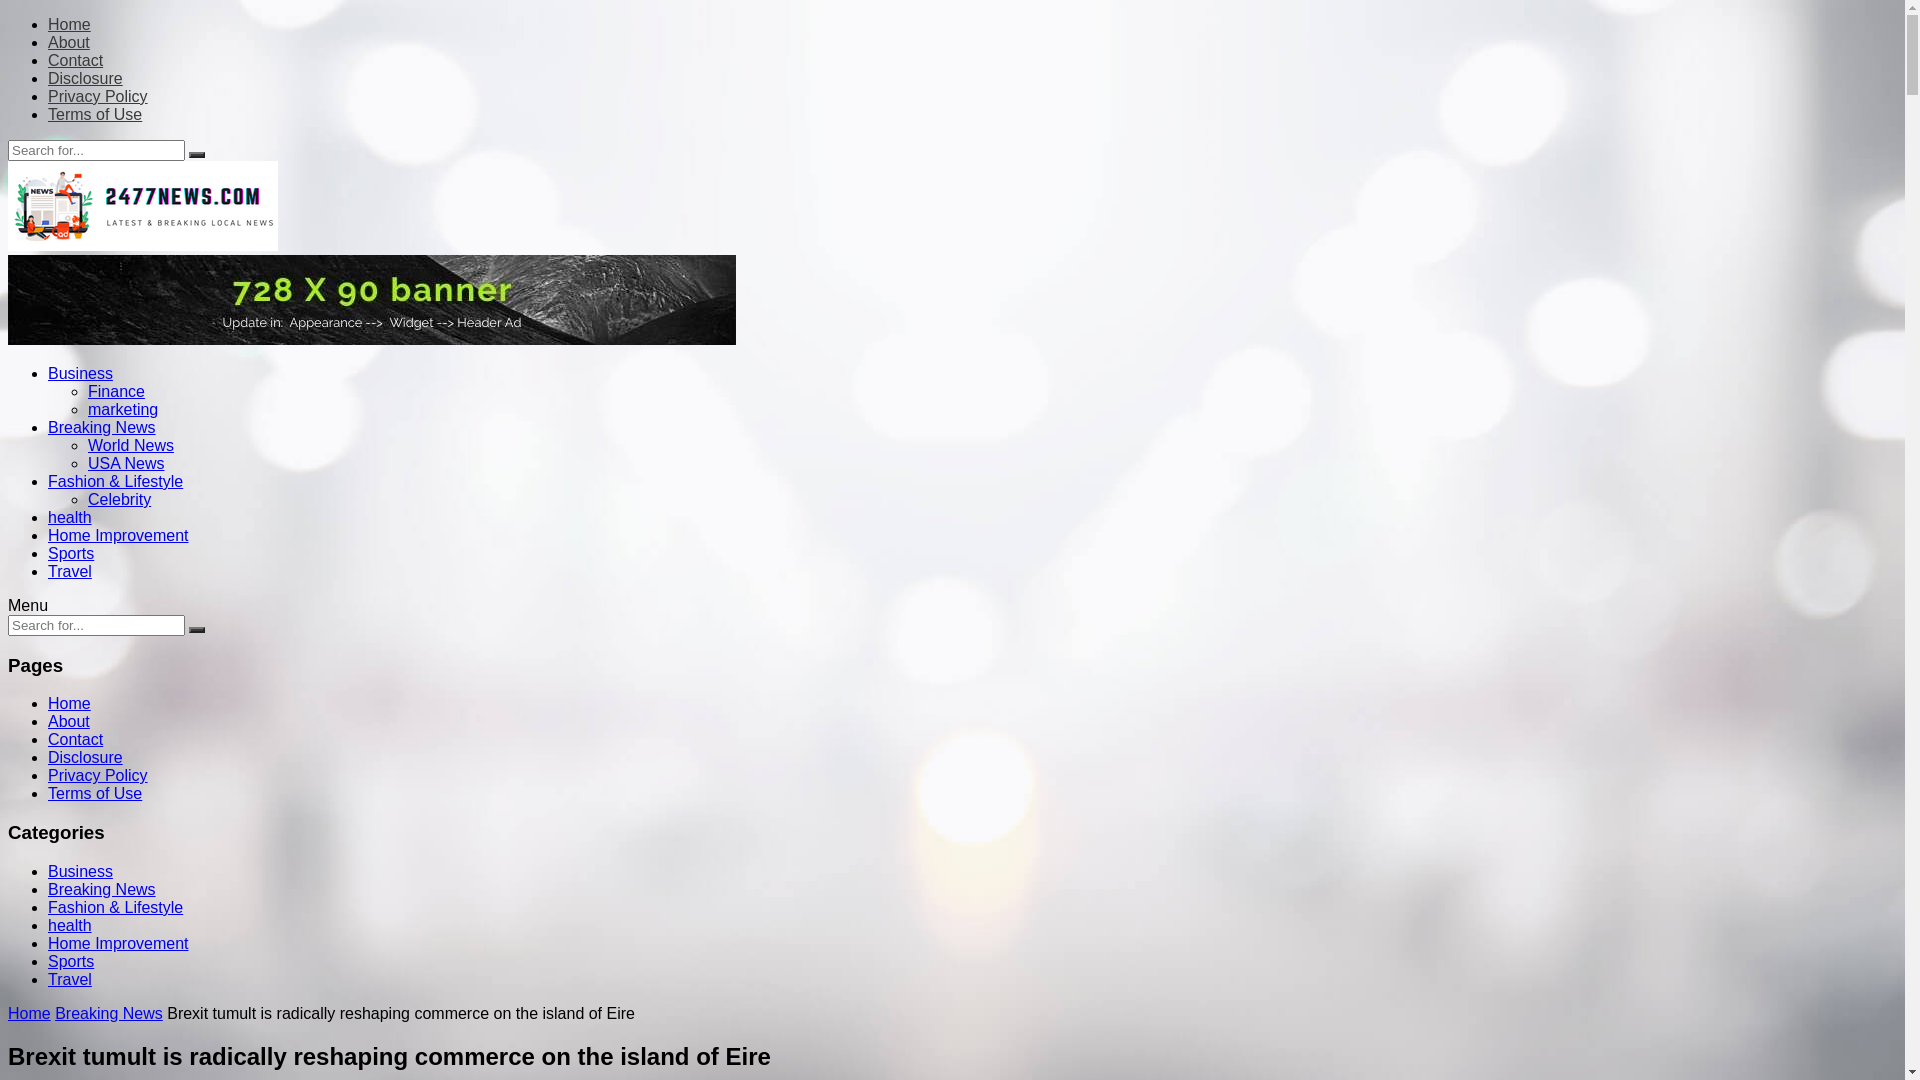 This screenshot has height=1080, width=1920. I want to click on Contact, so click(76, 60).